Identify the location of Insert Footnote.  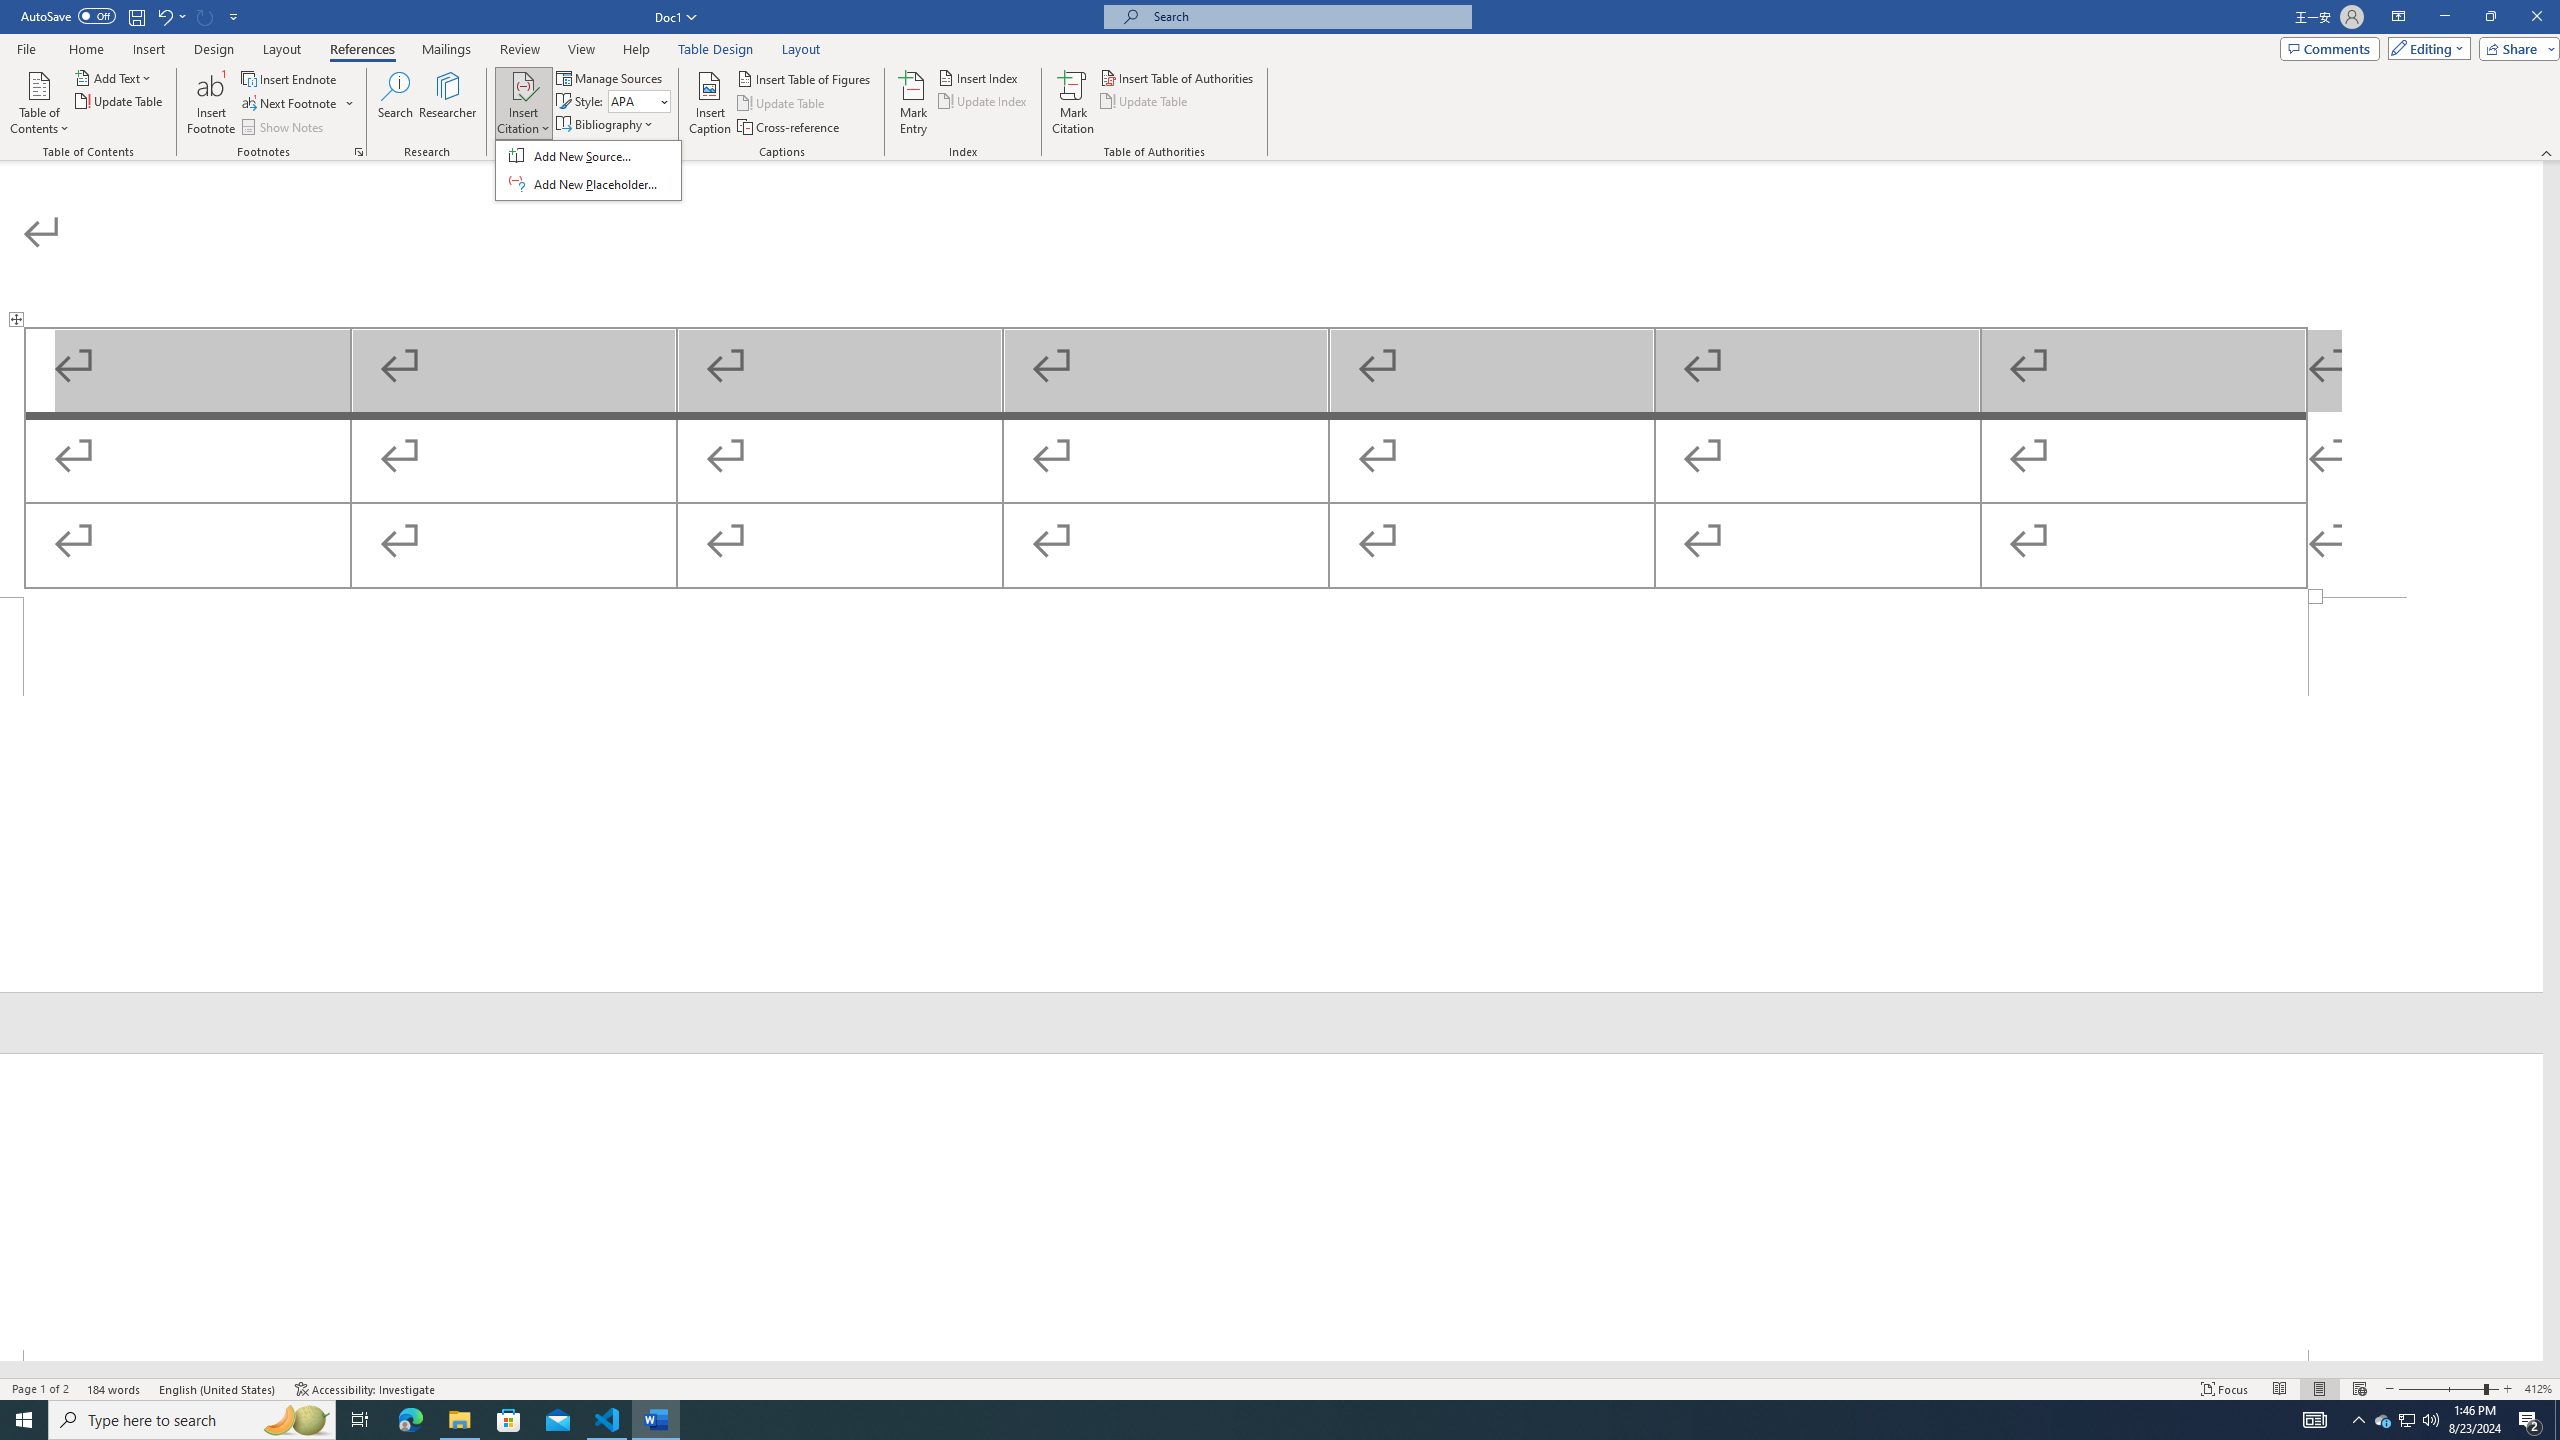
(211, 103).